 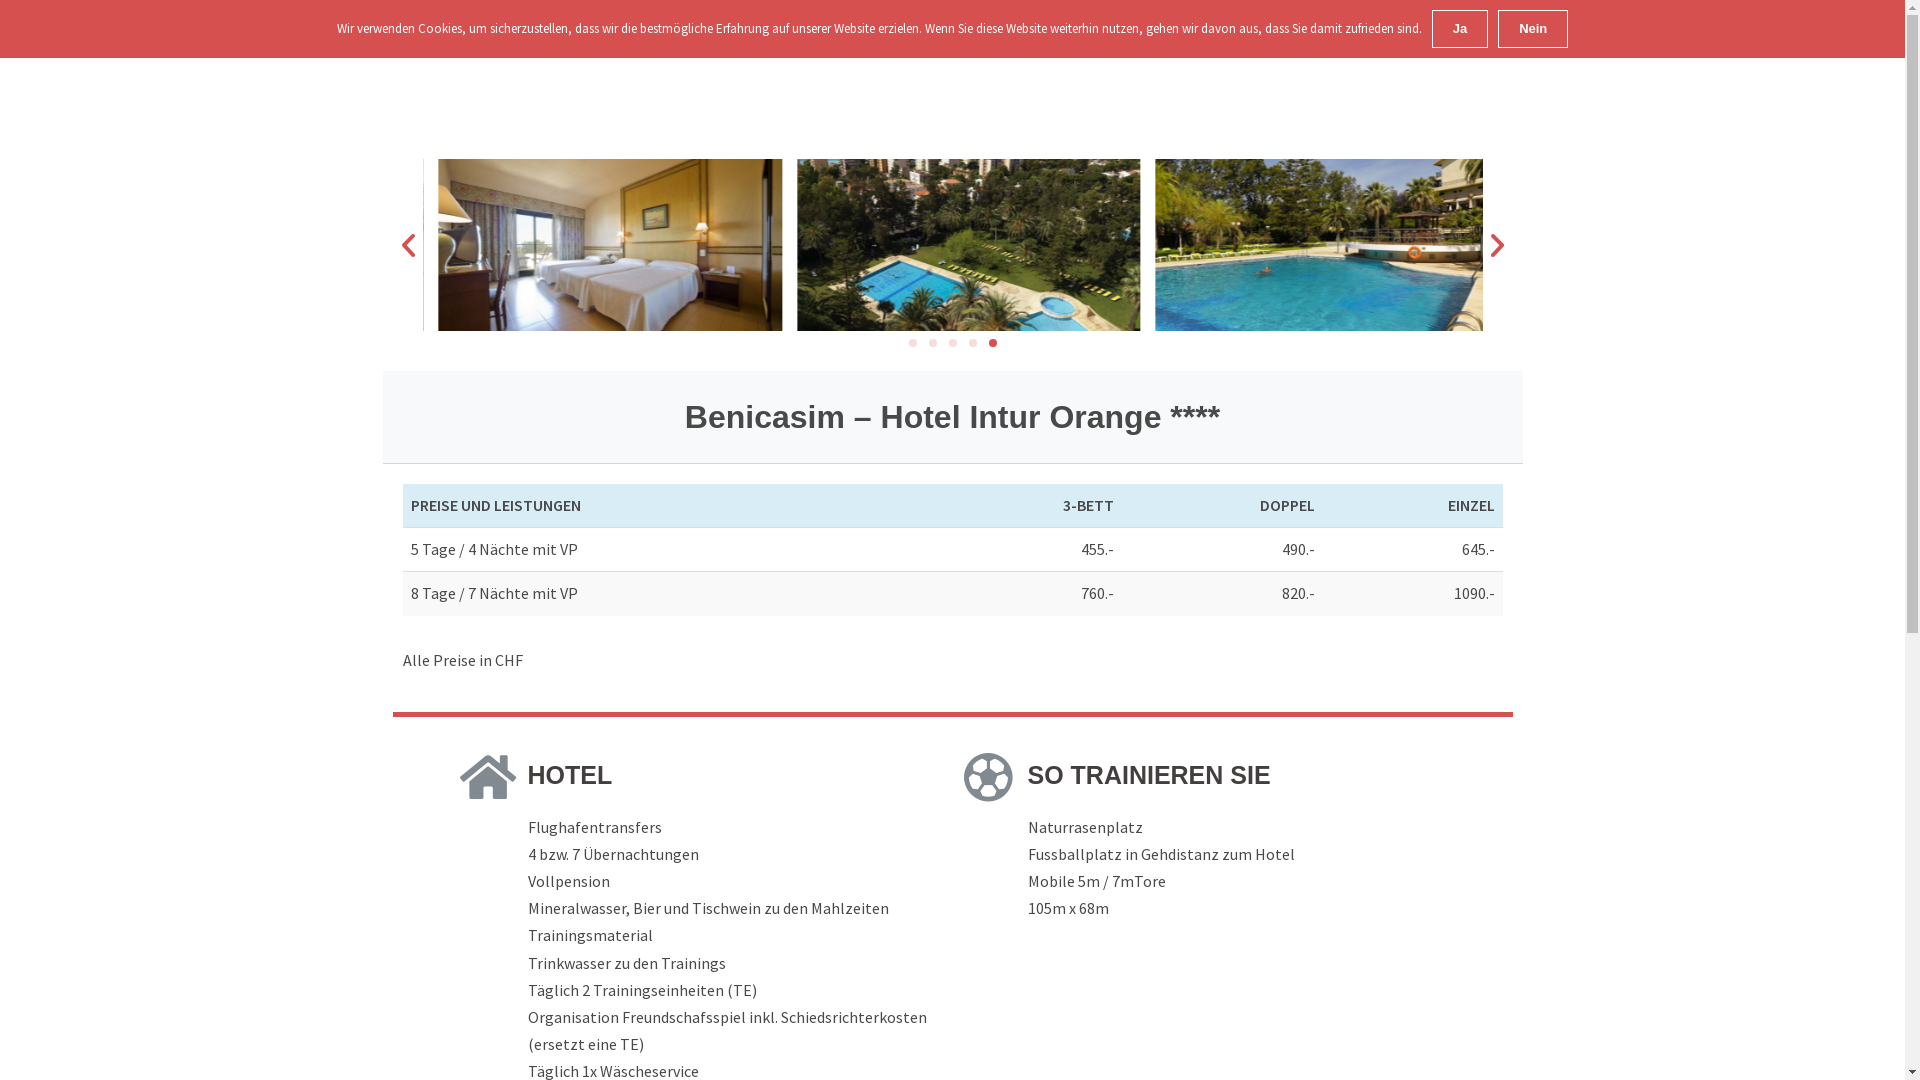 I want to click on DIENSTLEISTUNGEN, so click(x=902, y=47).